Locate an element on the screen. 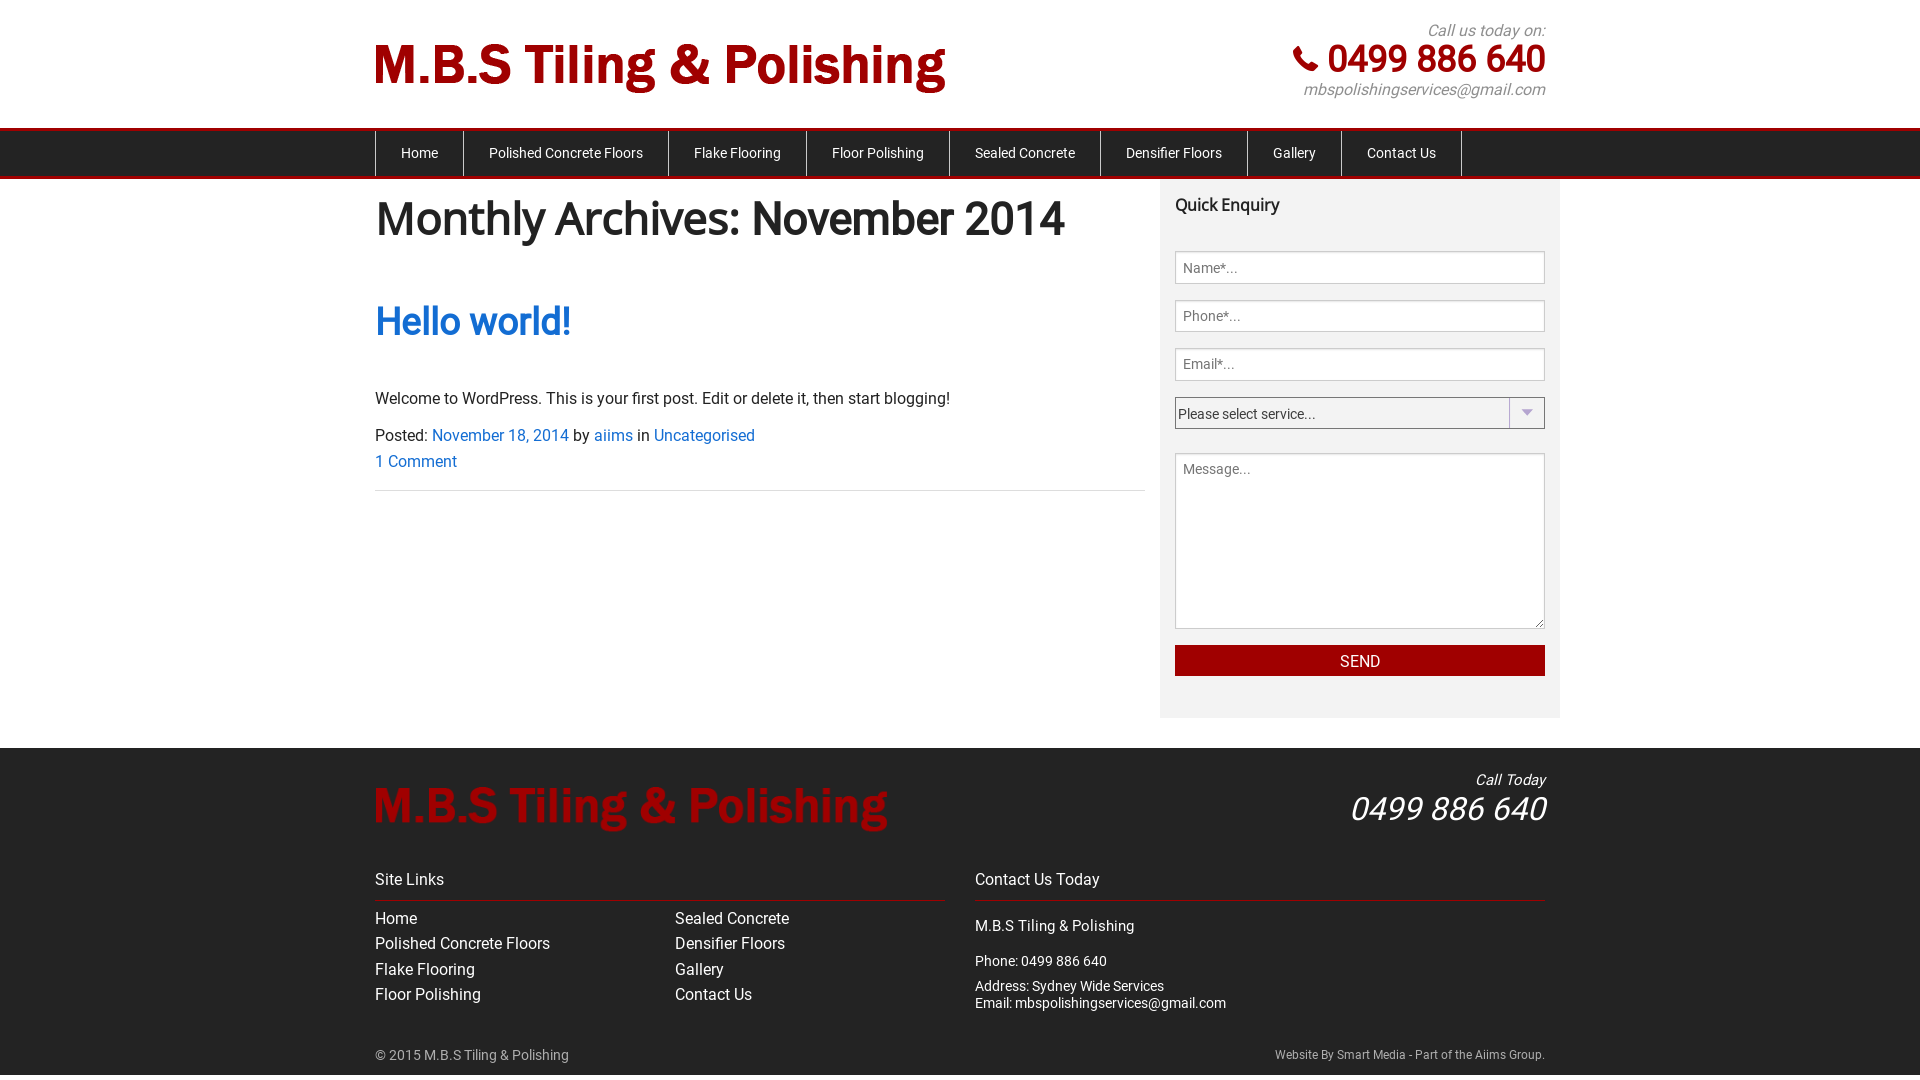 The image size is (1920, 1080). Densifier Floors is located at coordinates (1174, 154).